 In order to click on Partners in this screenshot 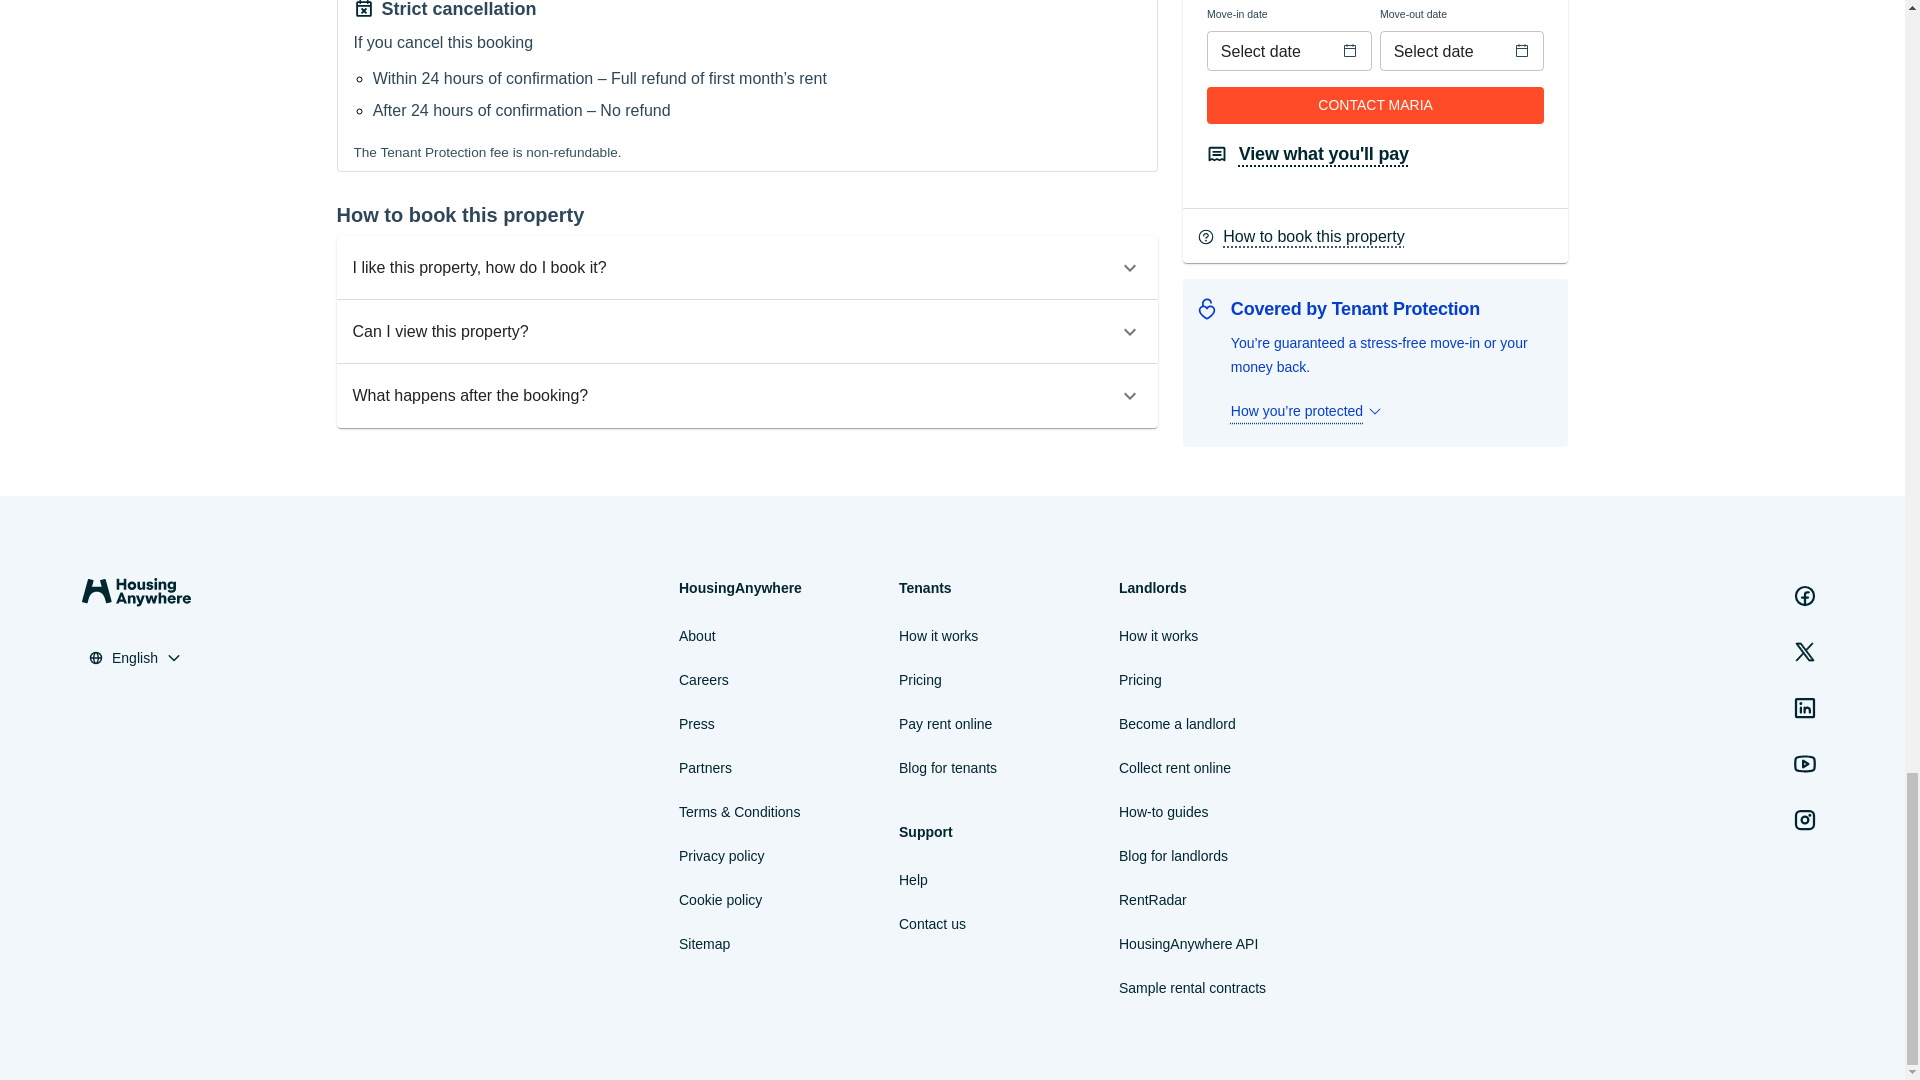, I will do `click(705, 768)`.